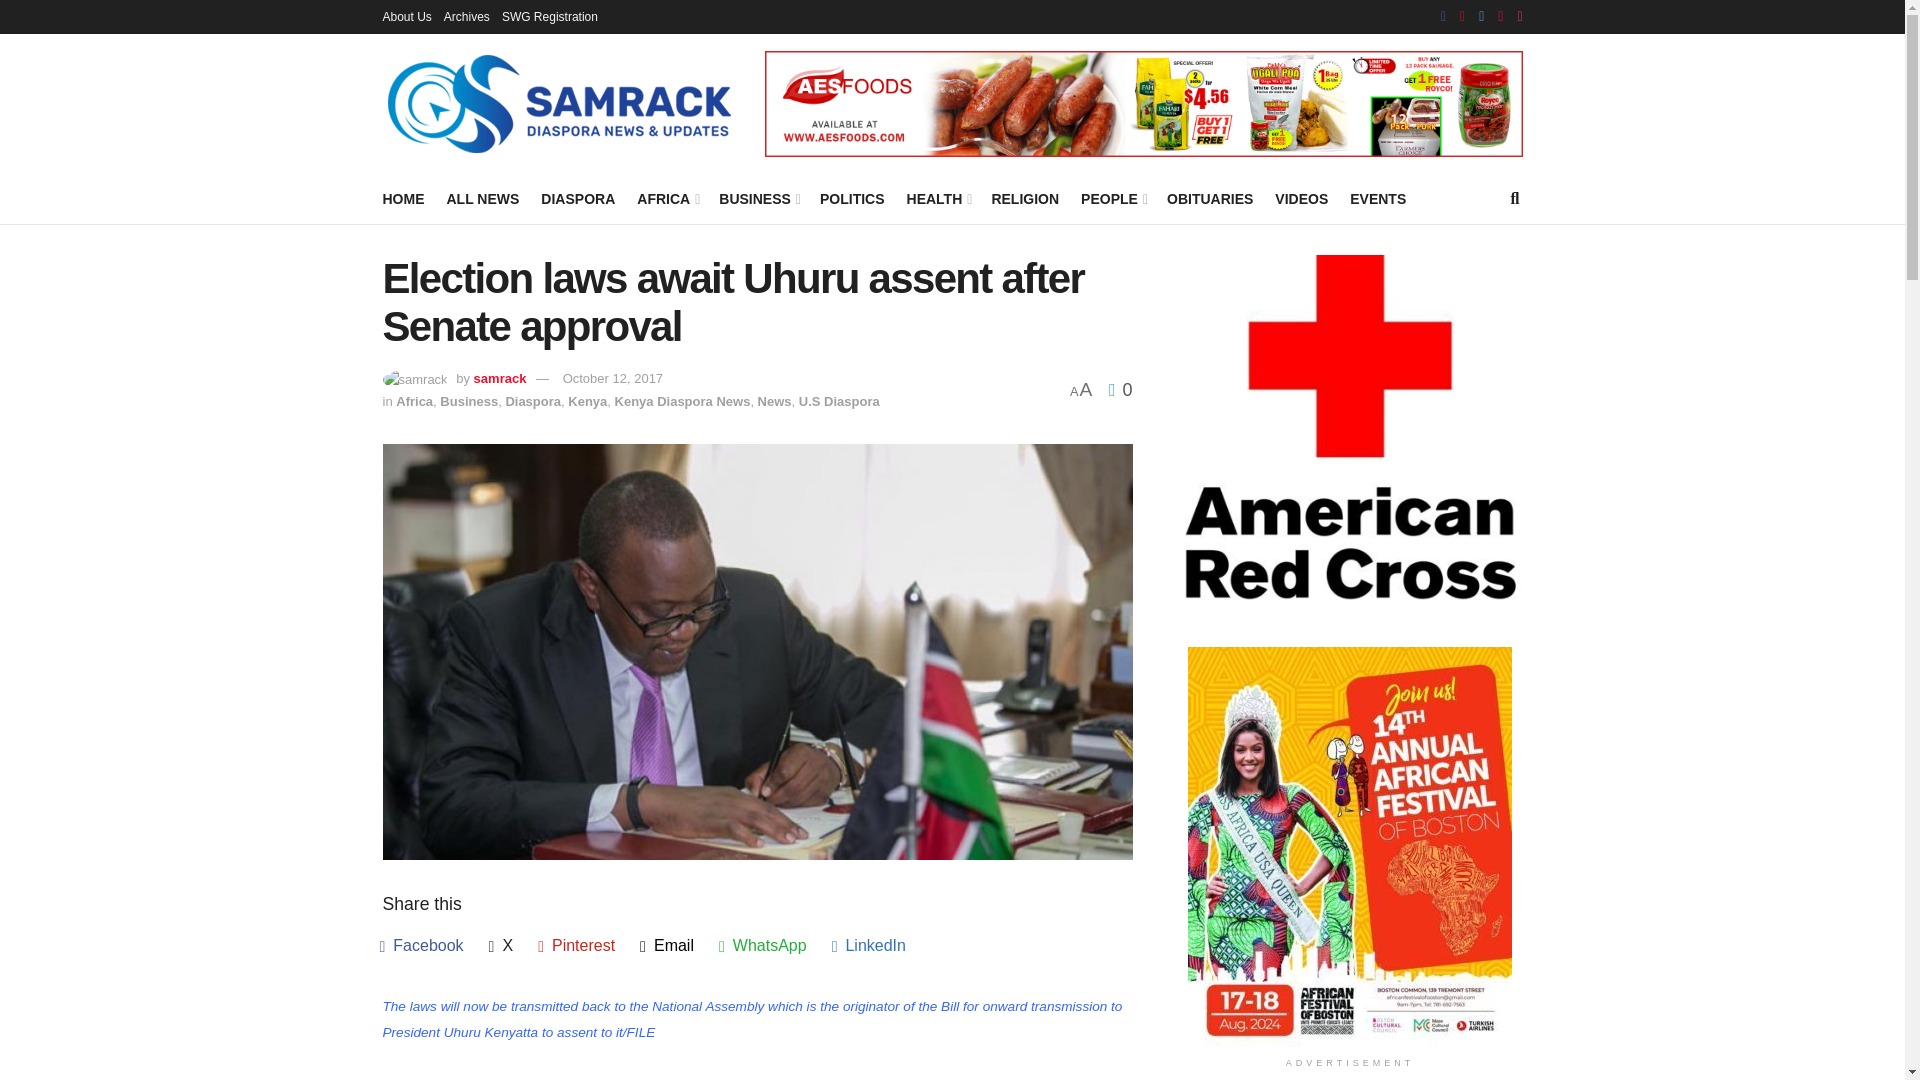 The height and width of the screenshot is (1080, 1920). Describe the element at coordinates (1112, 198) in the screenshot. I see `PEOPLE` at that location.